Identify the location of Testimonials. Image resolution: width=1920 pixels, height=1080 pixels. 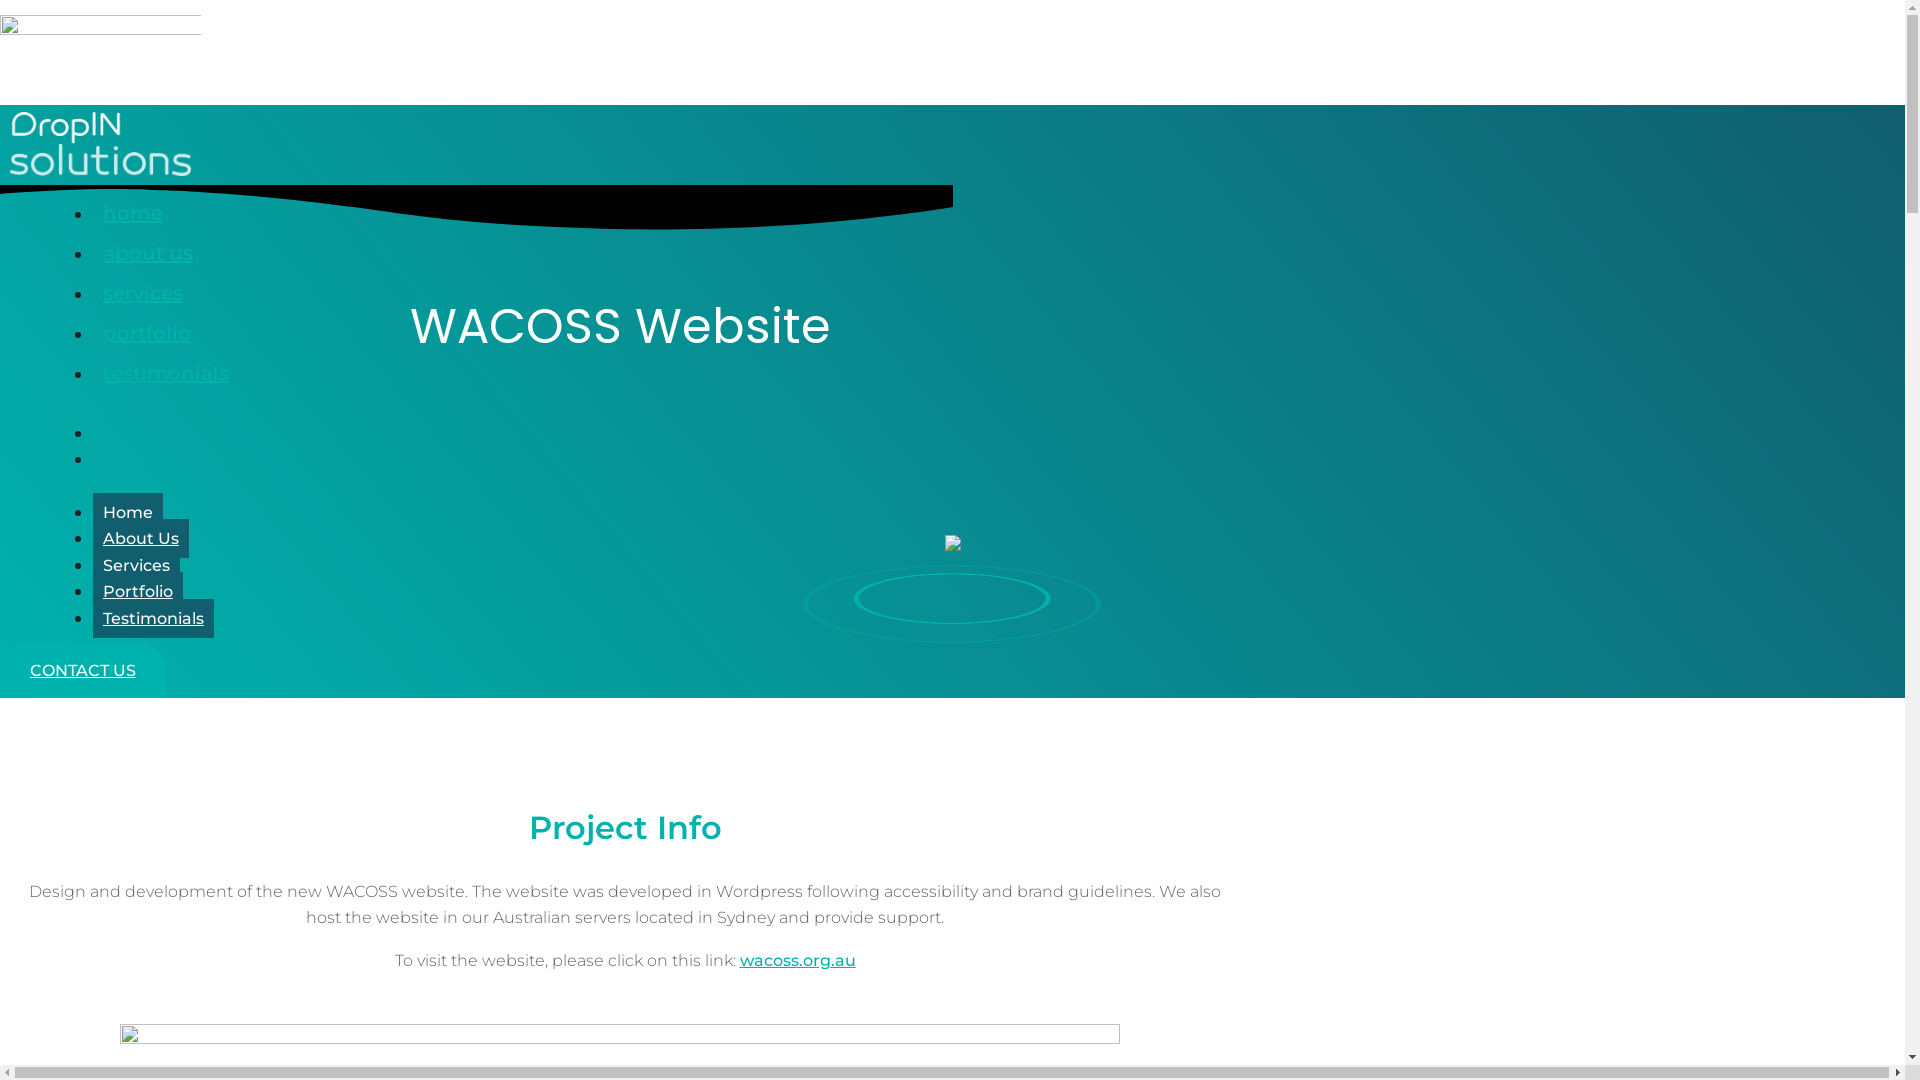
(154, 618).